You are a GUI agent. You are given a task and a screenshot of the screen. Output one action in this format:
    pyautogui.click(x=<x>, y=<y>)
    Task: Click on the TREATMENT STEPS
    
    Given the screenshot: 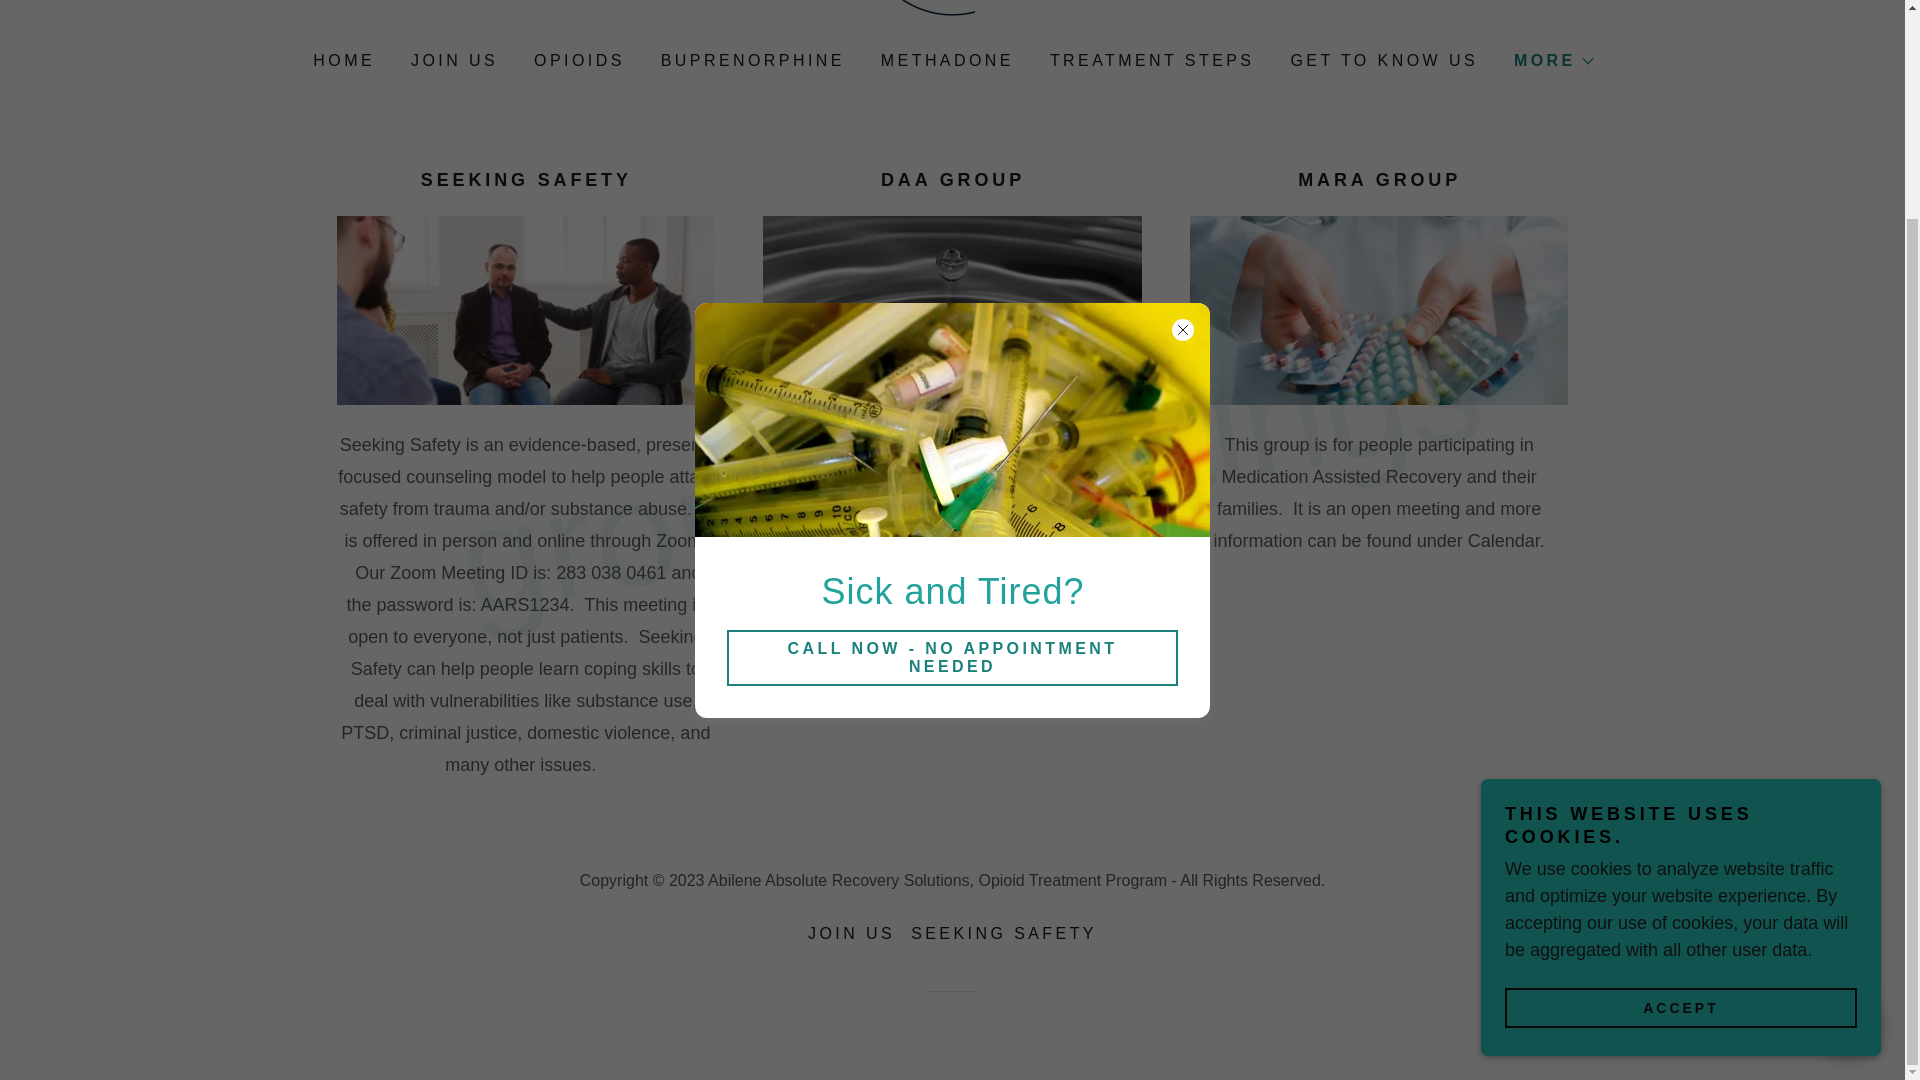 What is the action you would take?
    pyautogui.click(x=1150, y=60)
    